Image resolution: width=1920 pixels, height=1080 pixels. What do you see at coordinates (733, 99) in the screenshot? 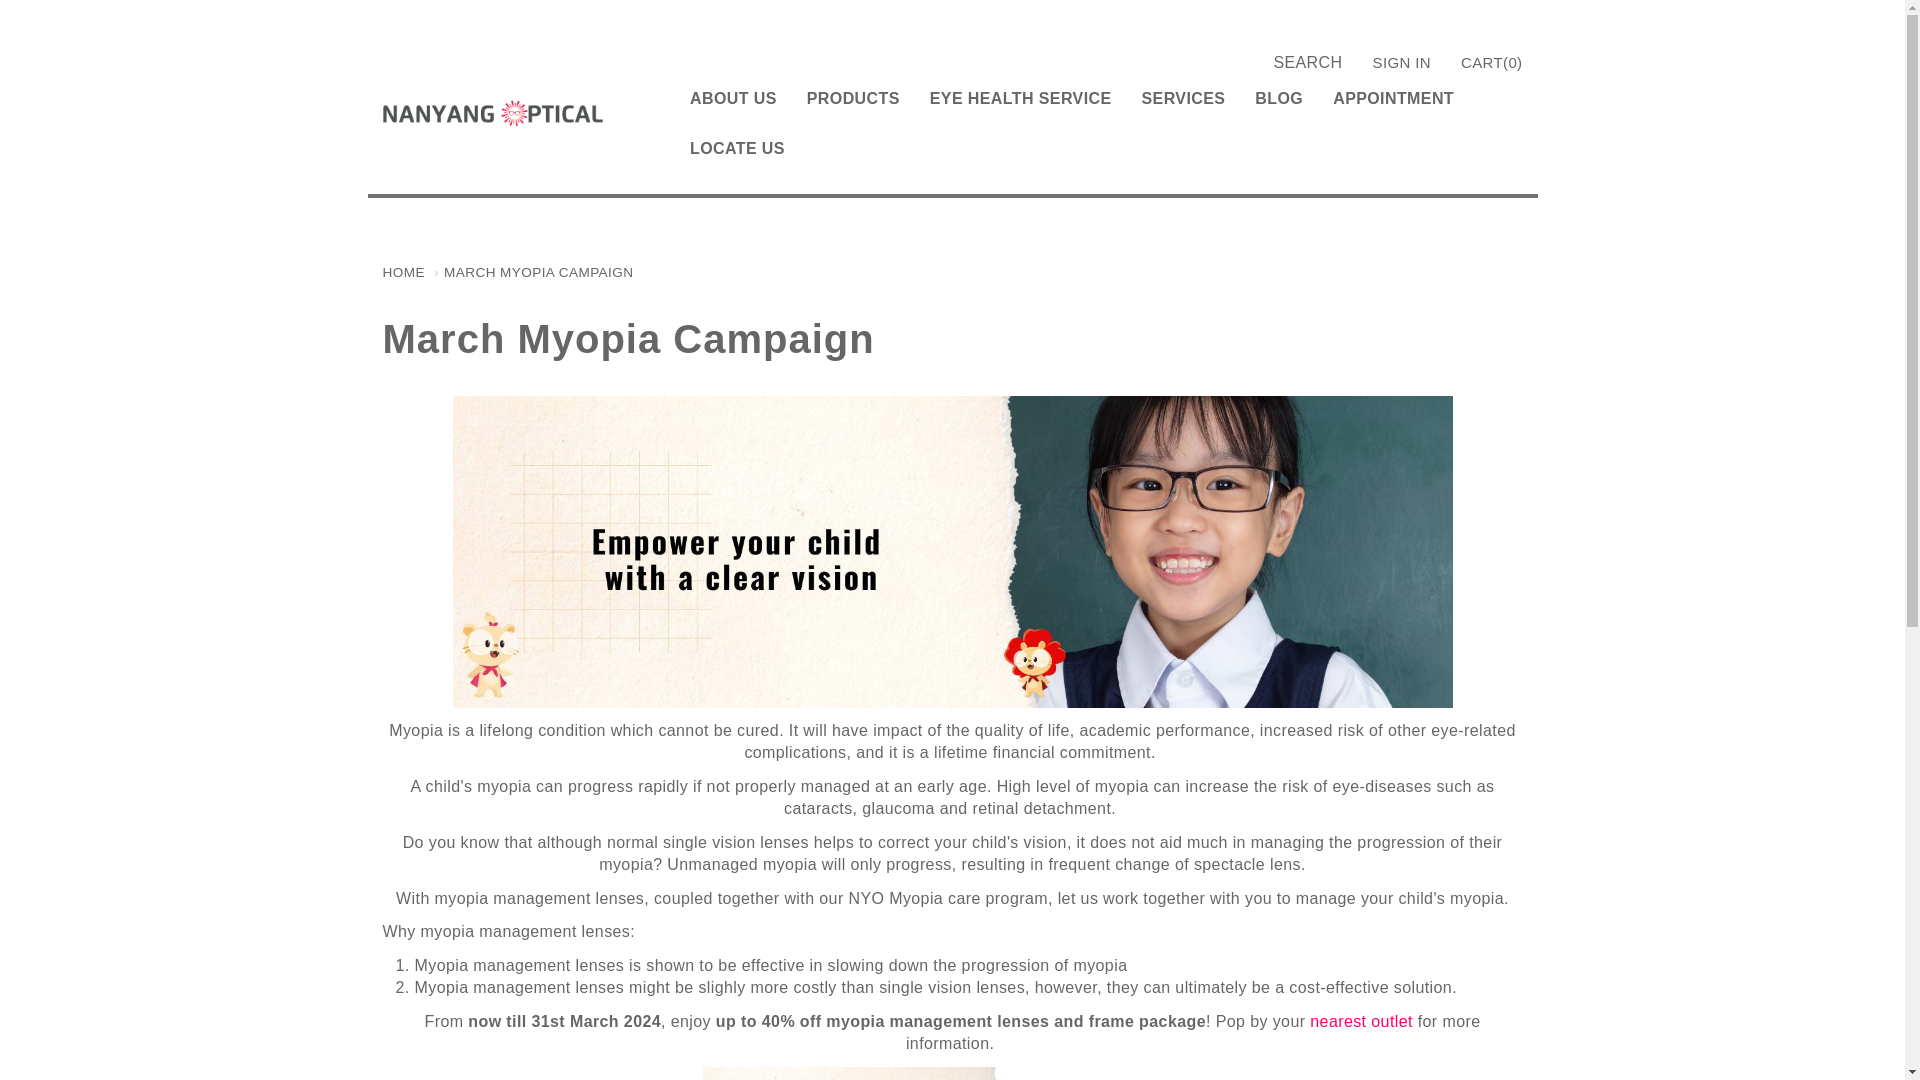
I see `ABOUT US` at bounding box center [733, 99].